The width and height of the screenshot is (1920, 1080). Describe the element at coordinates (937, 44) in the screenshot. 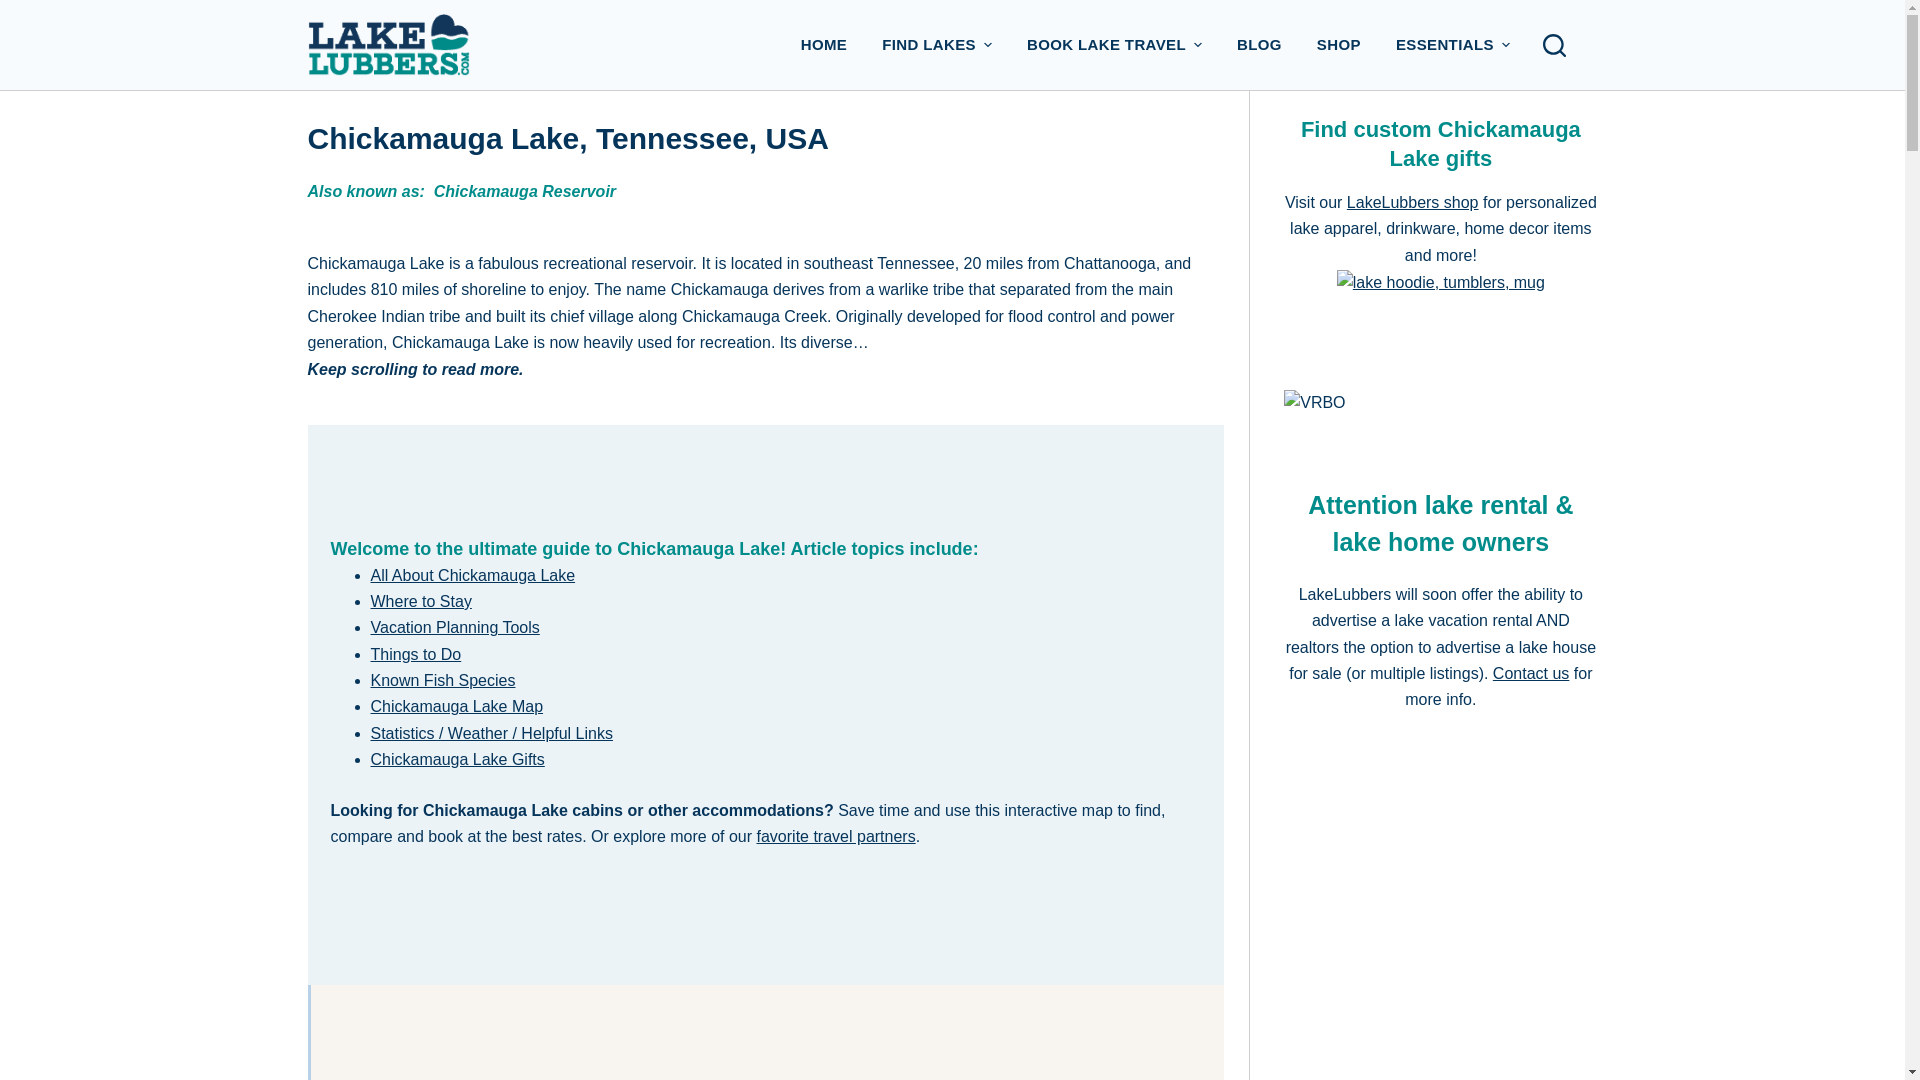

I see `FIND LAKES` at that location.